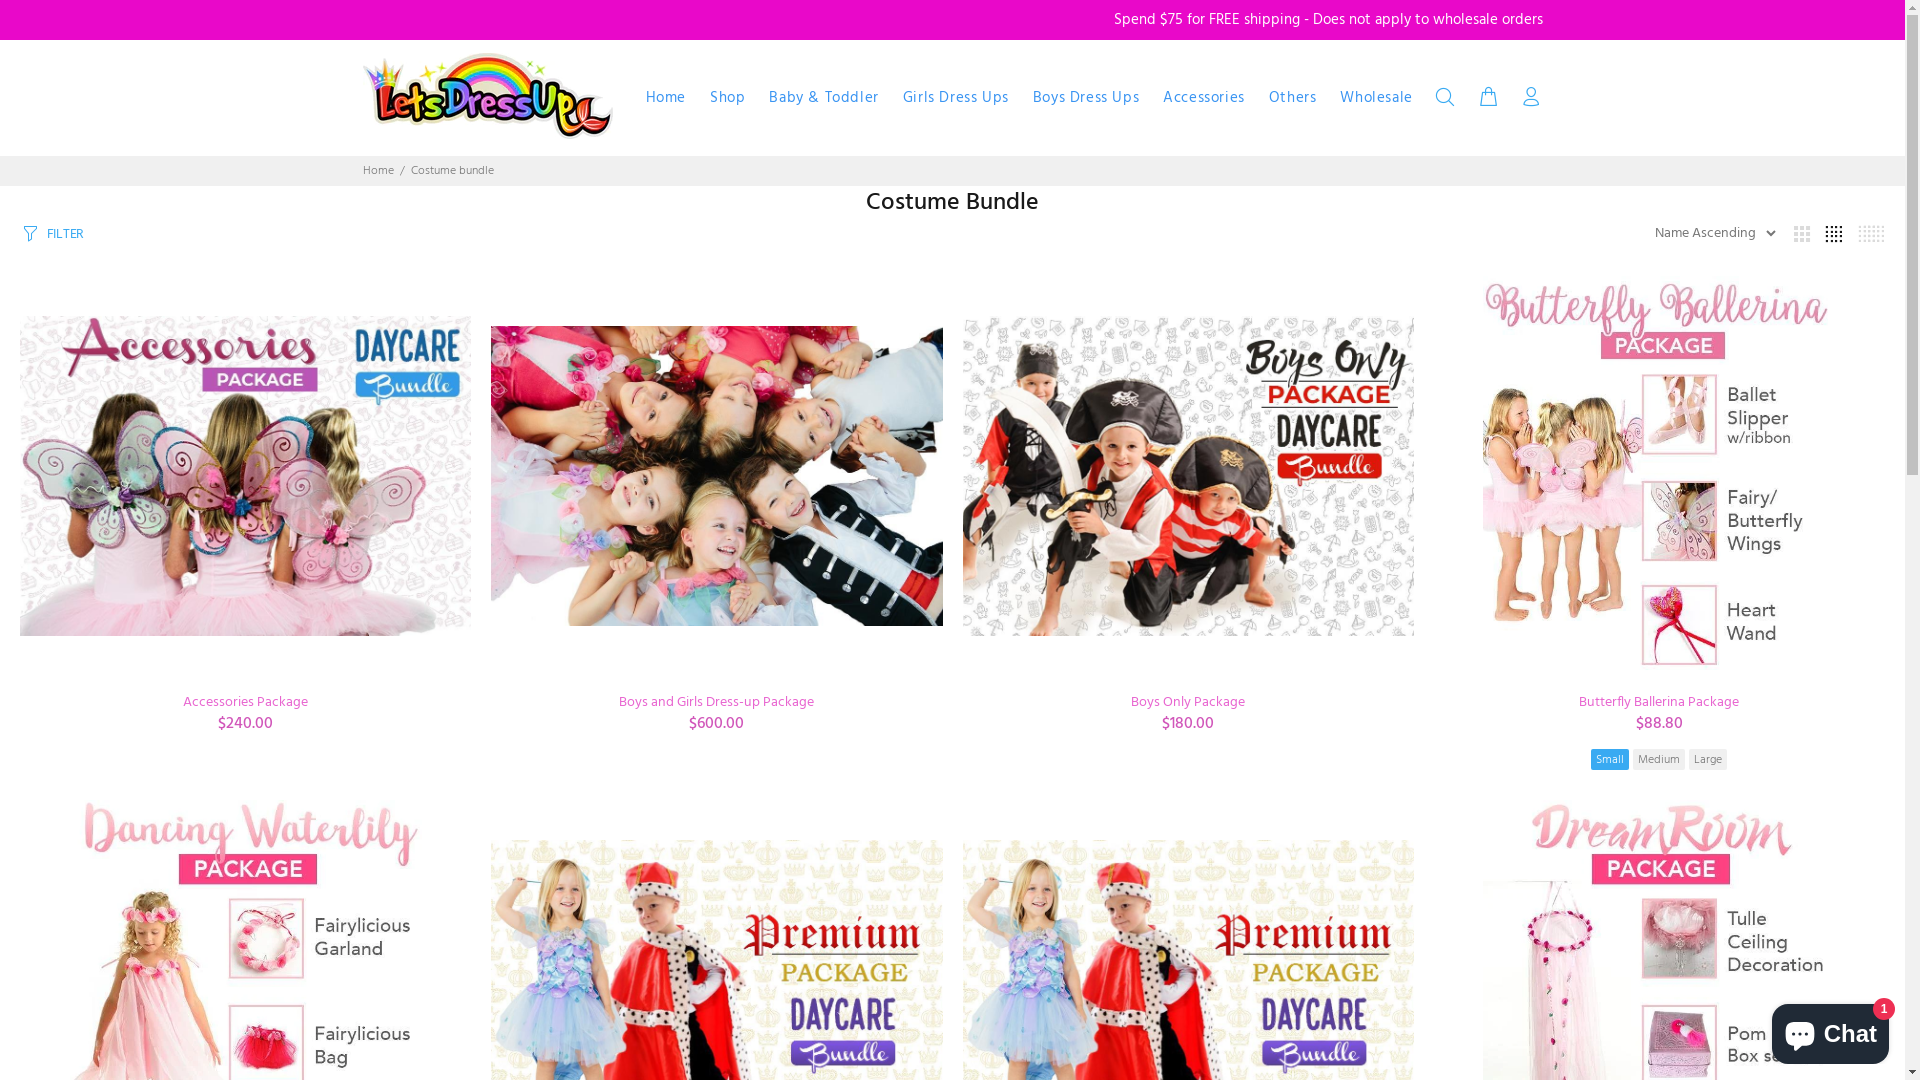 The height and width of the screenshot is (1080, 1920). Describe the element at coordinates (1370, 98) in the screenshot. I see `Wholesale` at that location.